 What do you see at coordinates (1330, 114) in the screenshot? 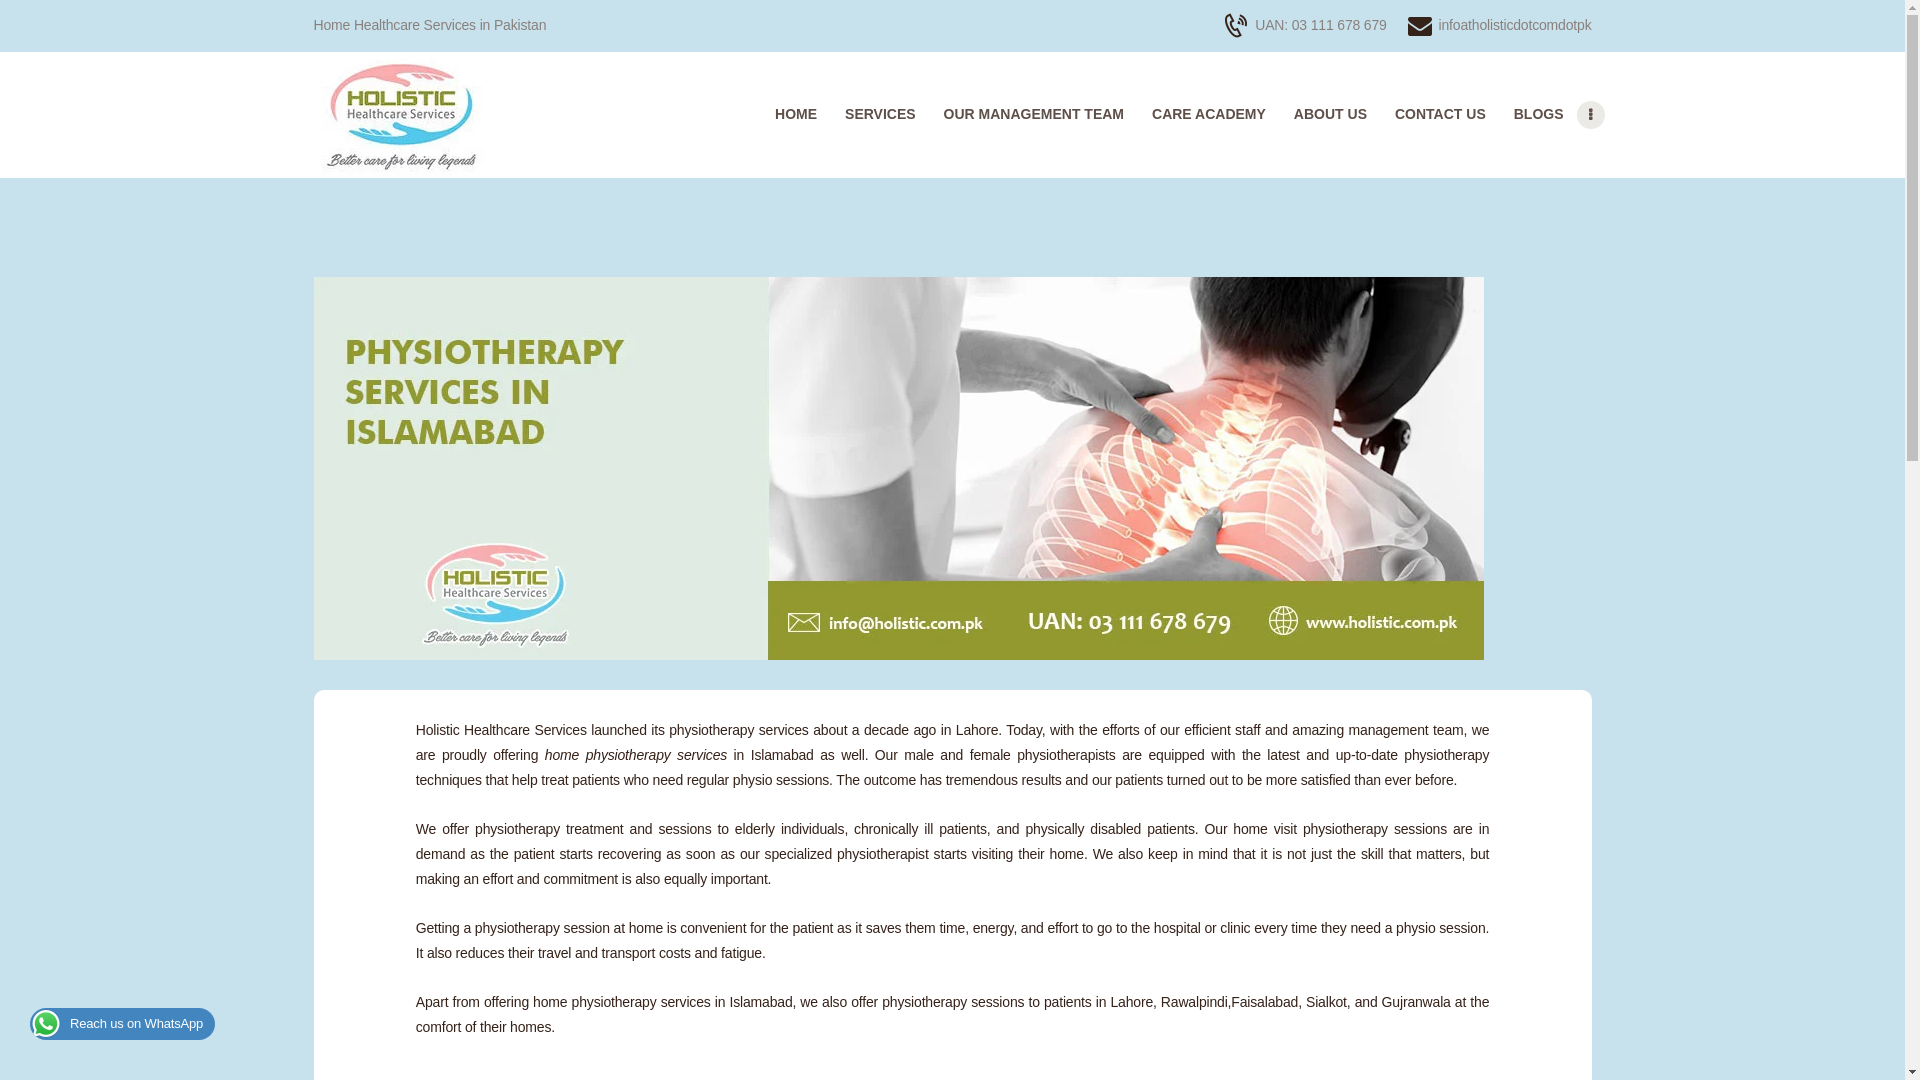
I see `ABOUT US` at bounding box center [1330, 114].